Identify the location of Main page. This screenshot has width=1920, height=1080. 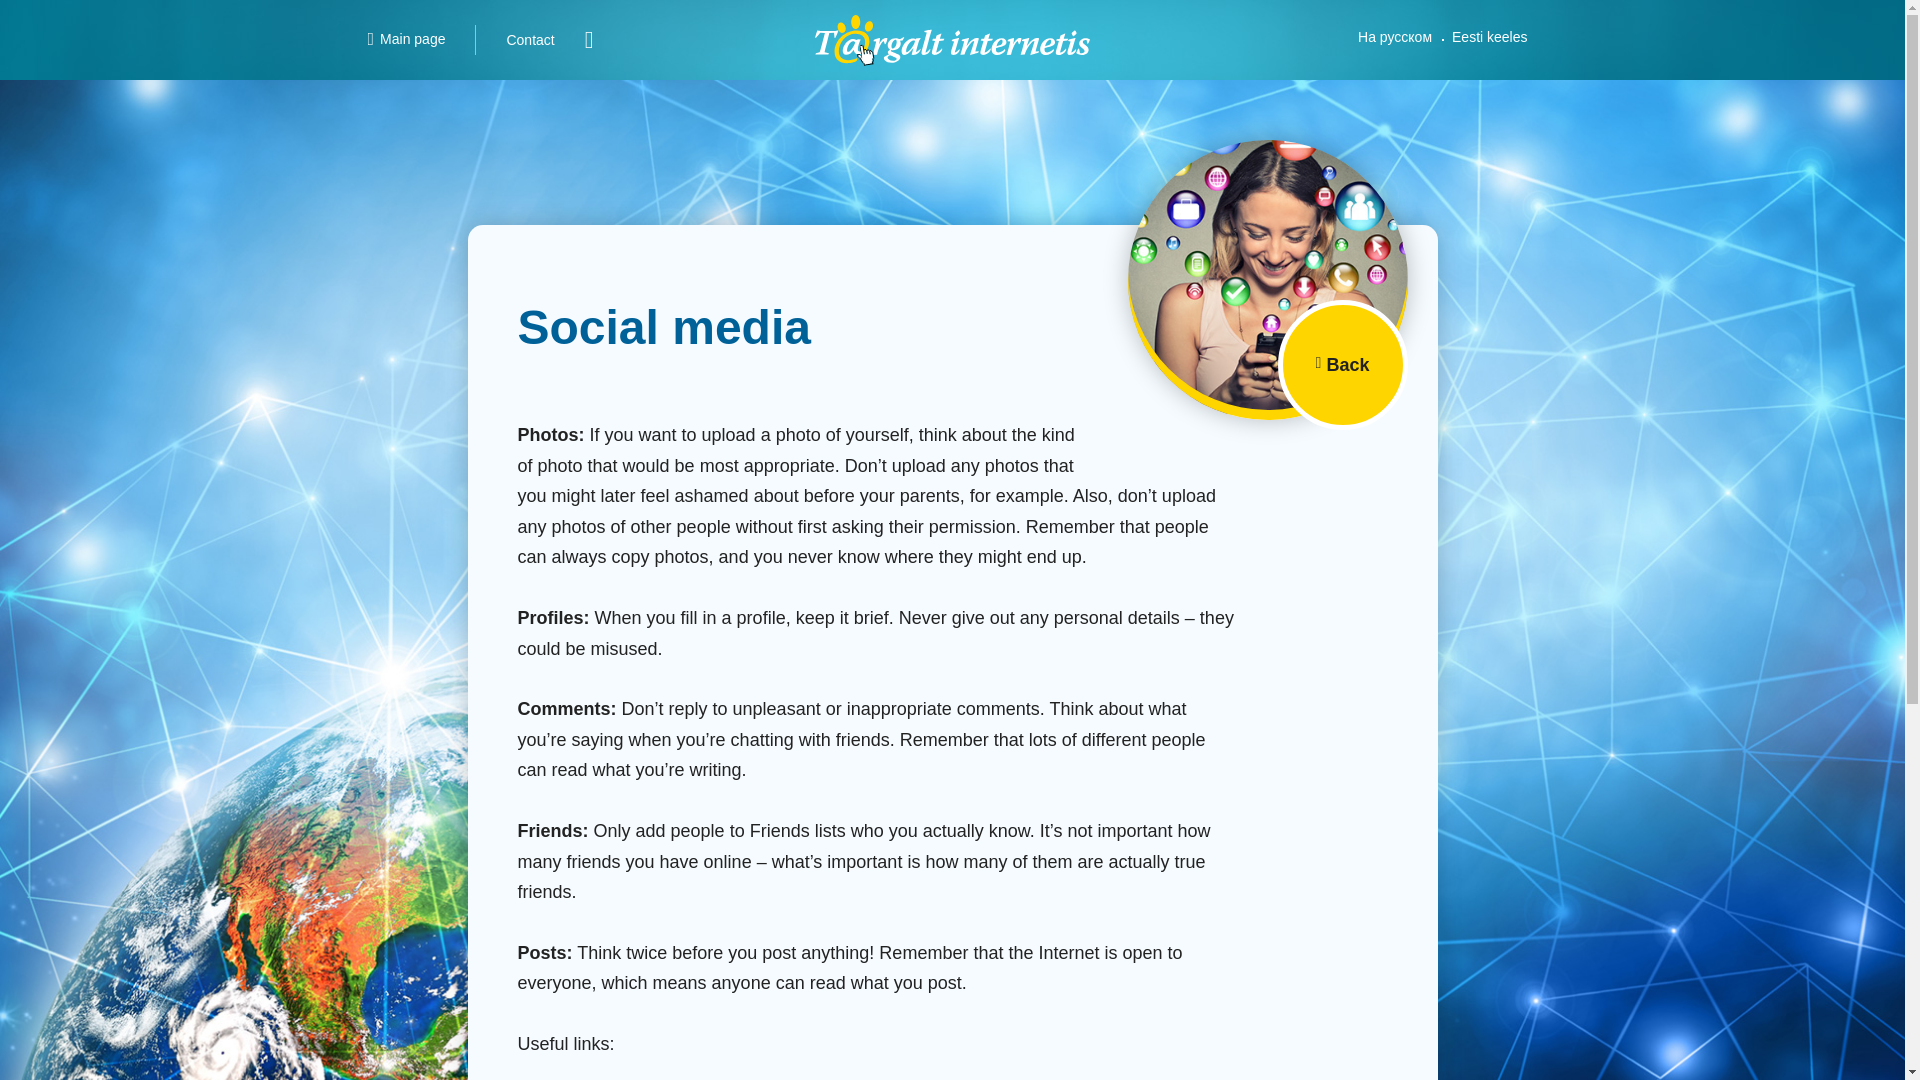
(406, 40).